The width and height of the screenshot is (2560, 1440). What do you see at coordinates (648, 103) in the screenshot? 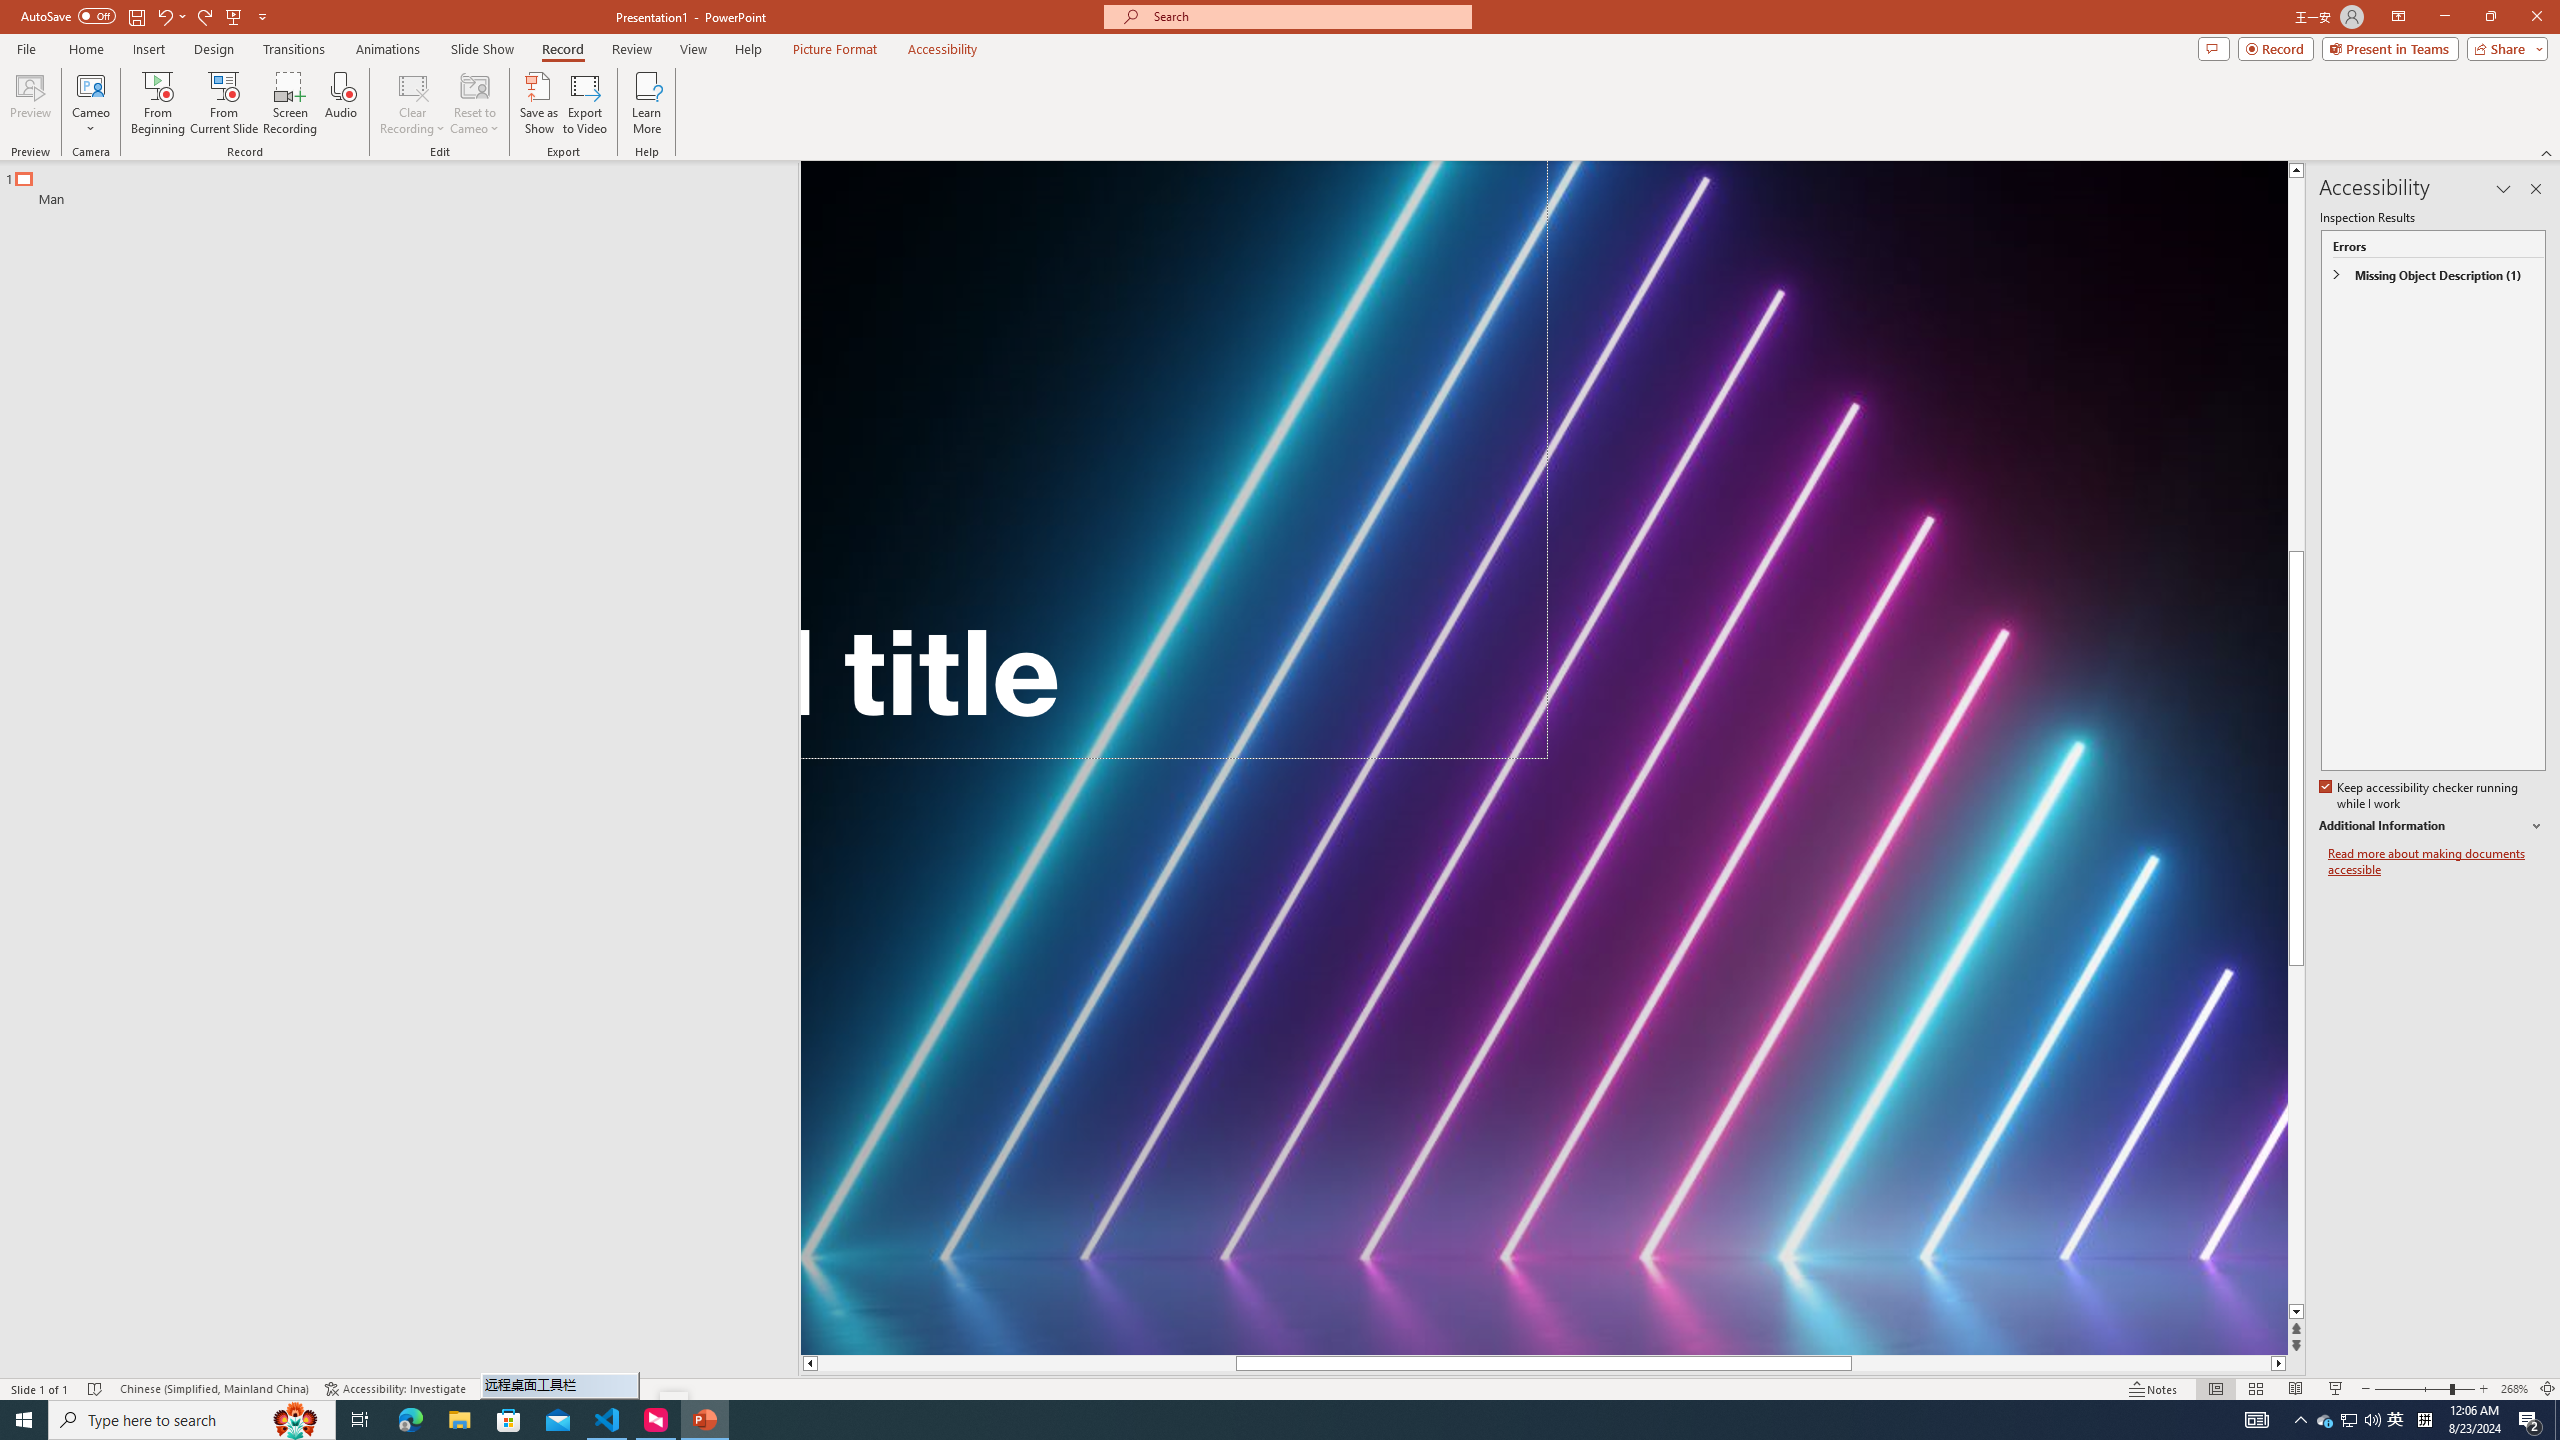
I see `Learn More` at bounding box center [648, 103].